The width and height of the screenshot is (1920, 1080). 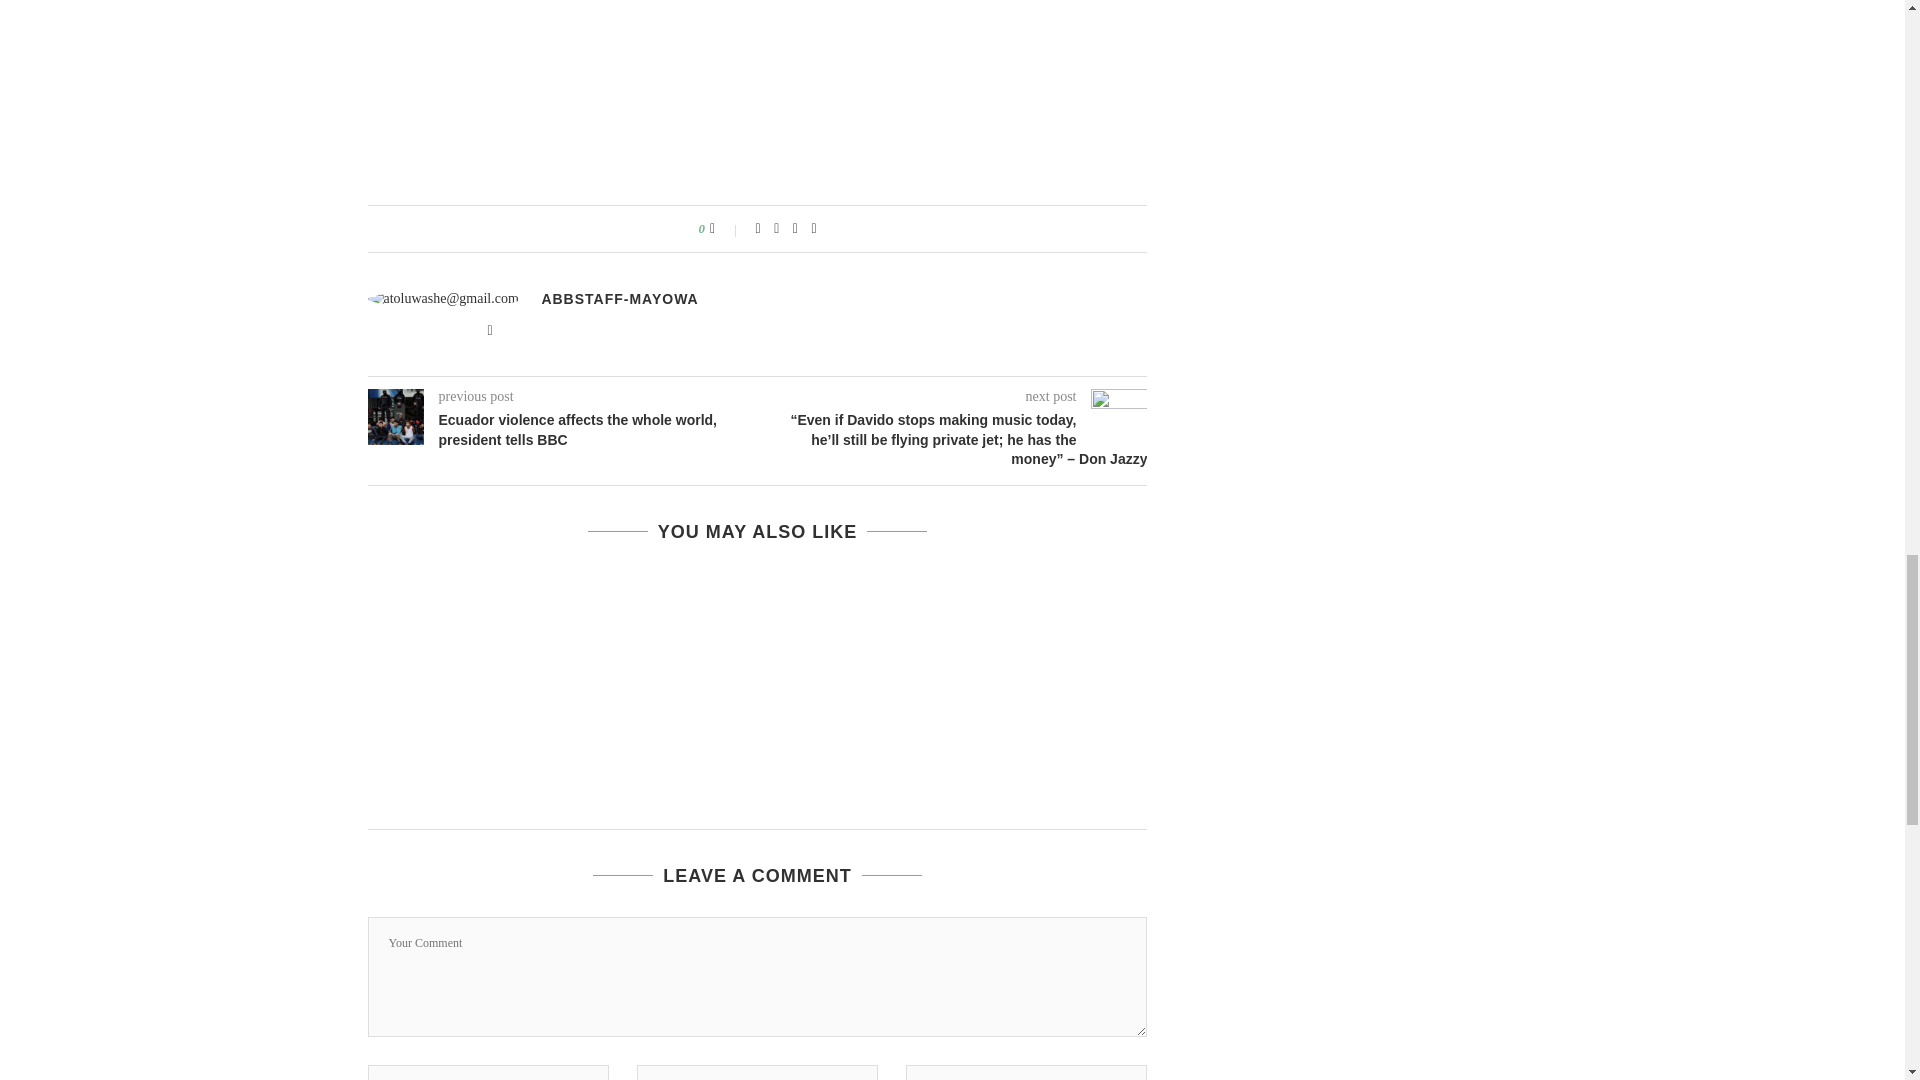 I want to click on Posts by ABBStaff-Mayowa, so click(x=620, y=298).